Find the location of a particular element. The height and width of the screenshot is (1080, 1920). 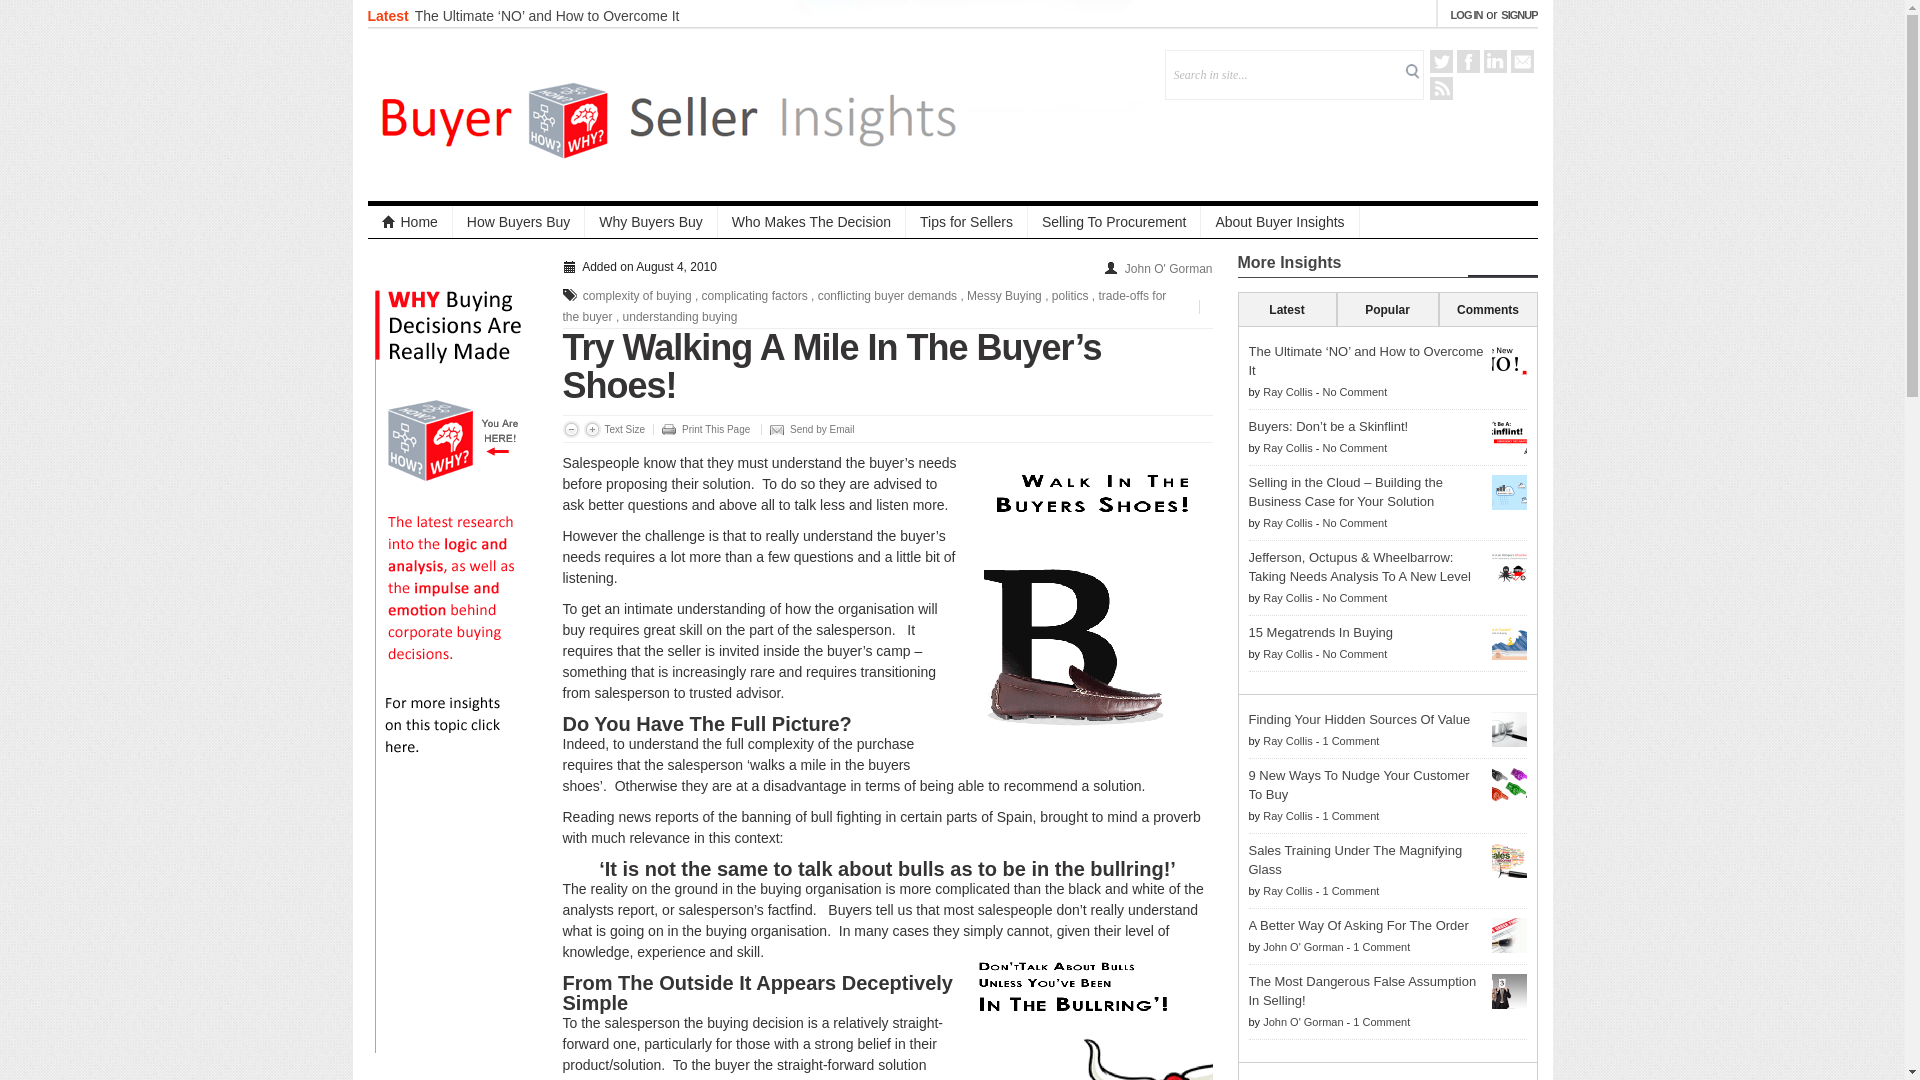

SIGNUP is located at coordinates (1519, 14).